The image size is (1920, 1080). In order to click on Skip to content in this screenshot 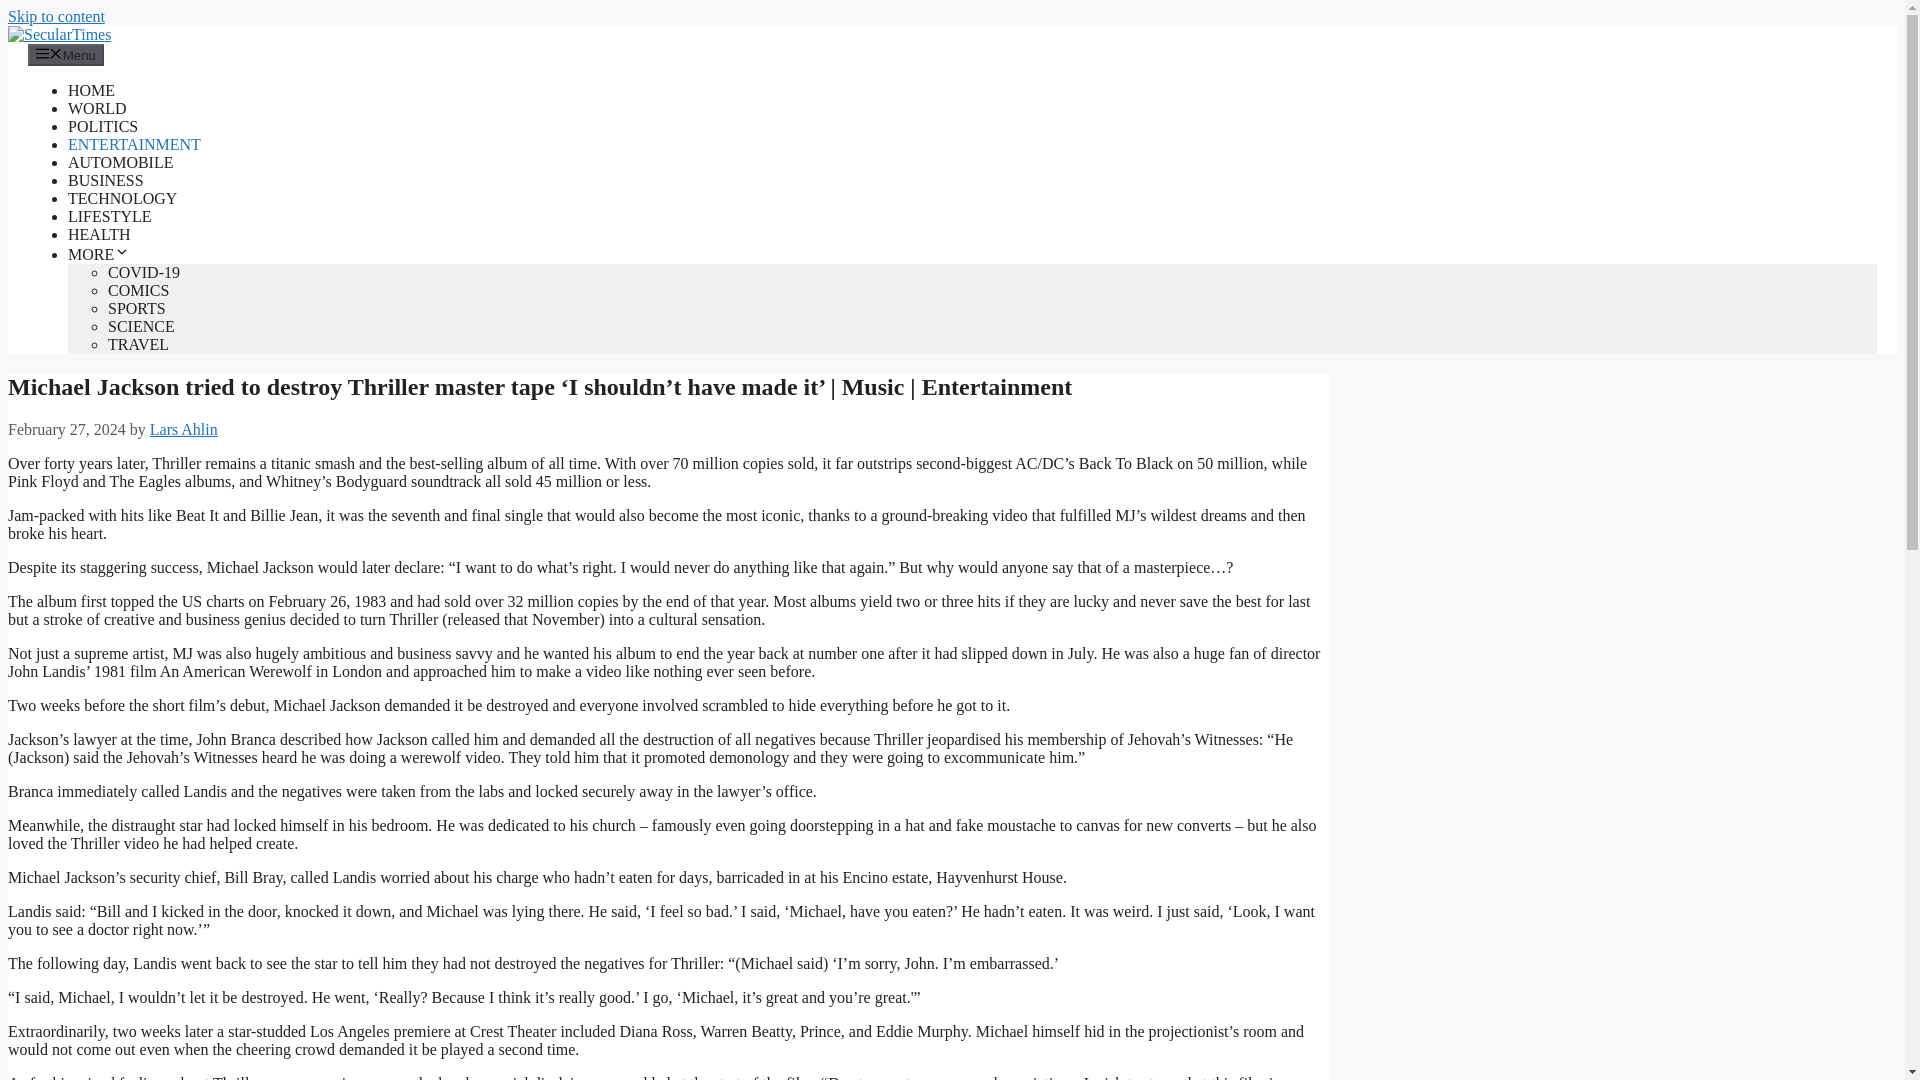, I will do `click(56, 16)`.